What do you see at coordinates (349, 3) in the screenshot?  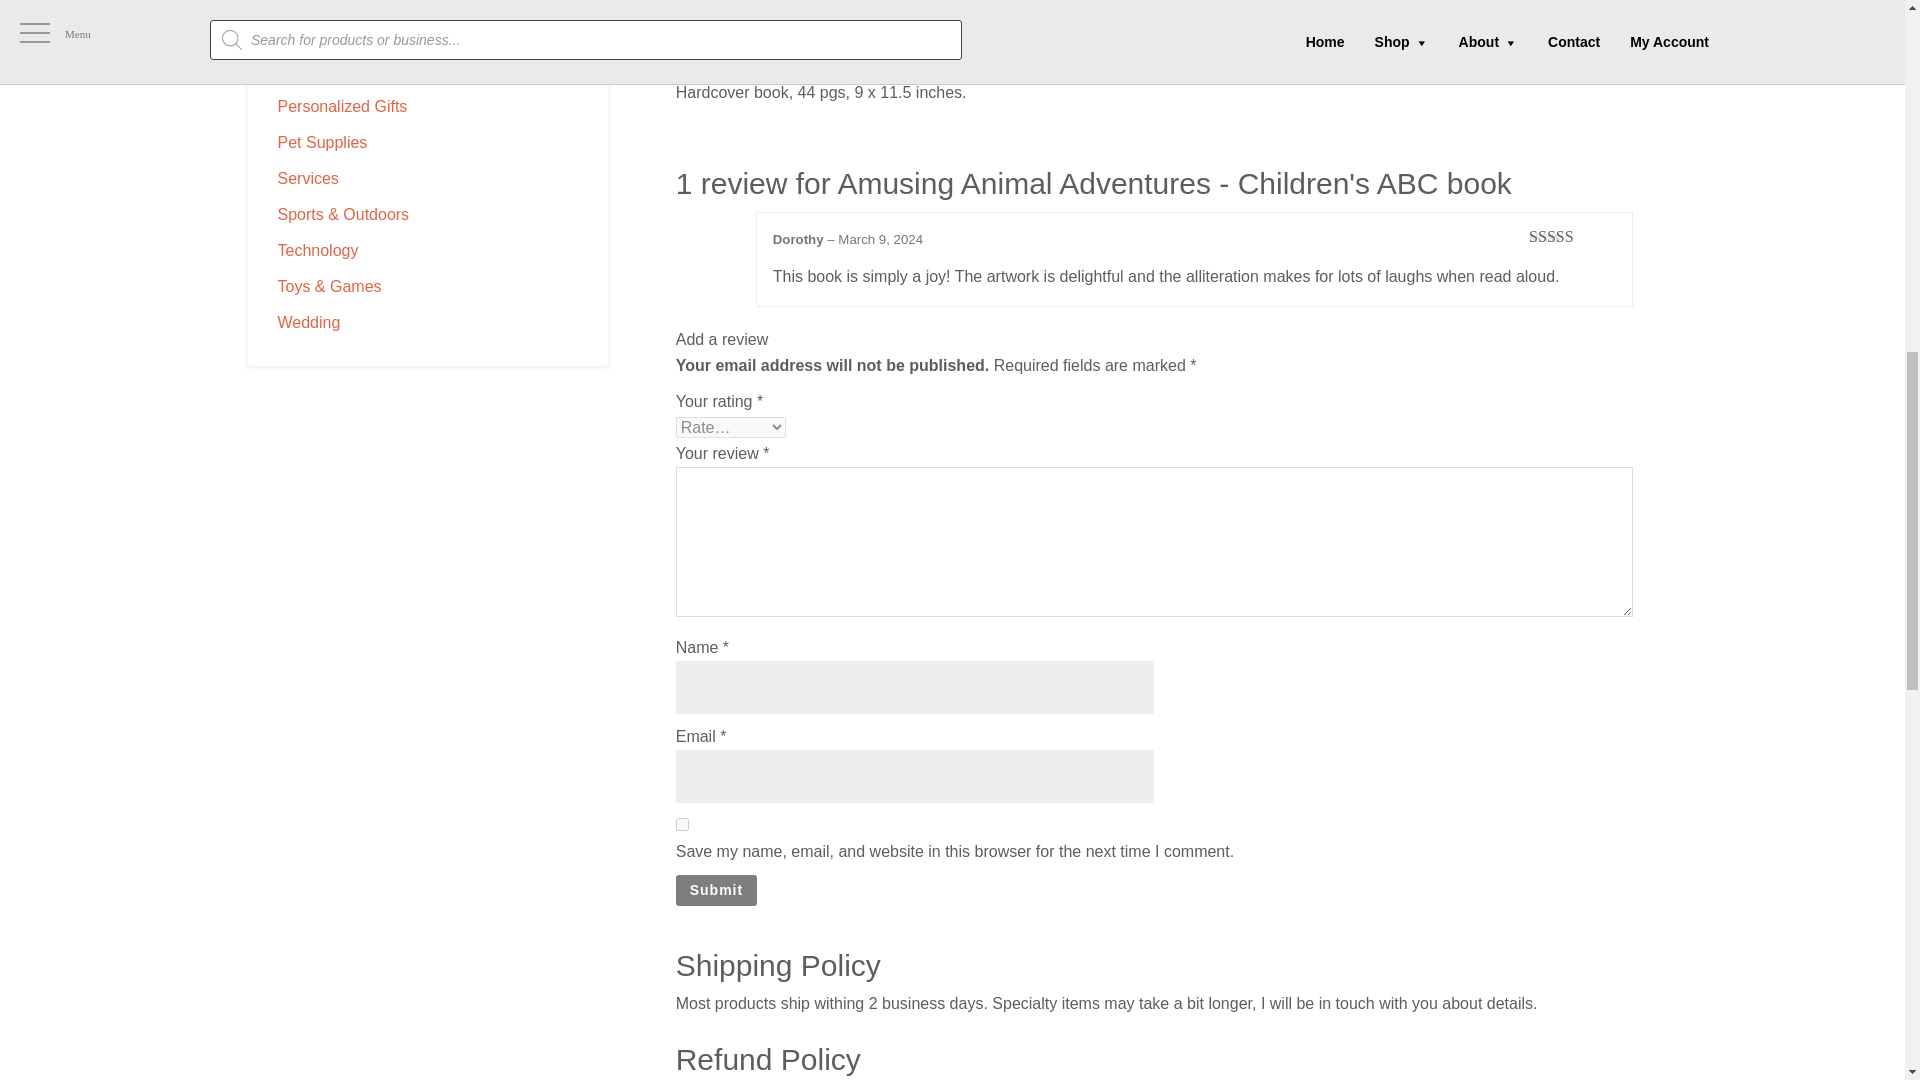 I see `Household Supplies` at bounding box center [349, 3].